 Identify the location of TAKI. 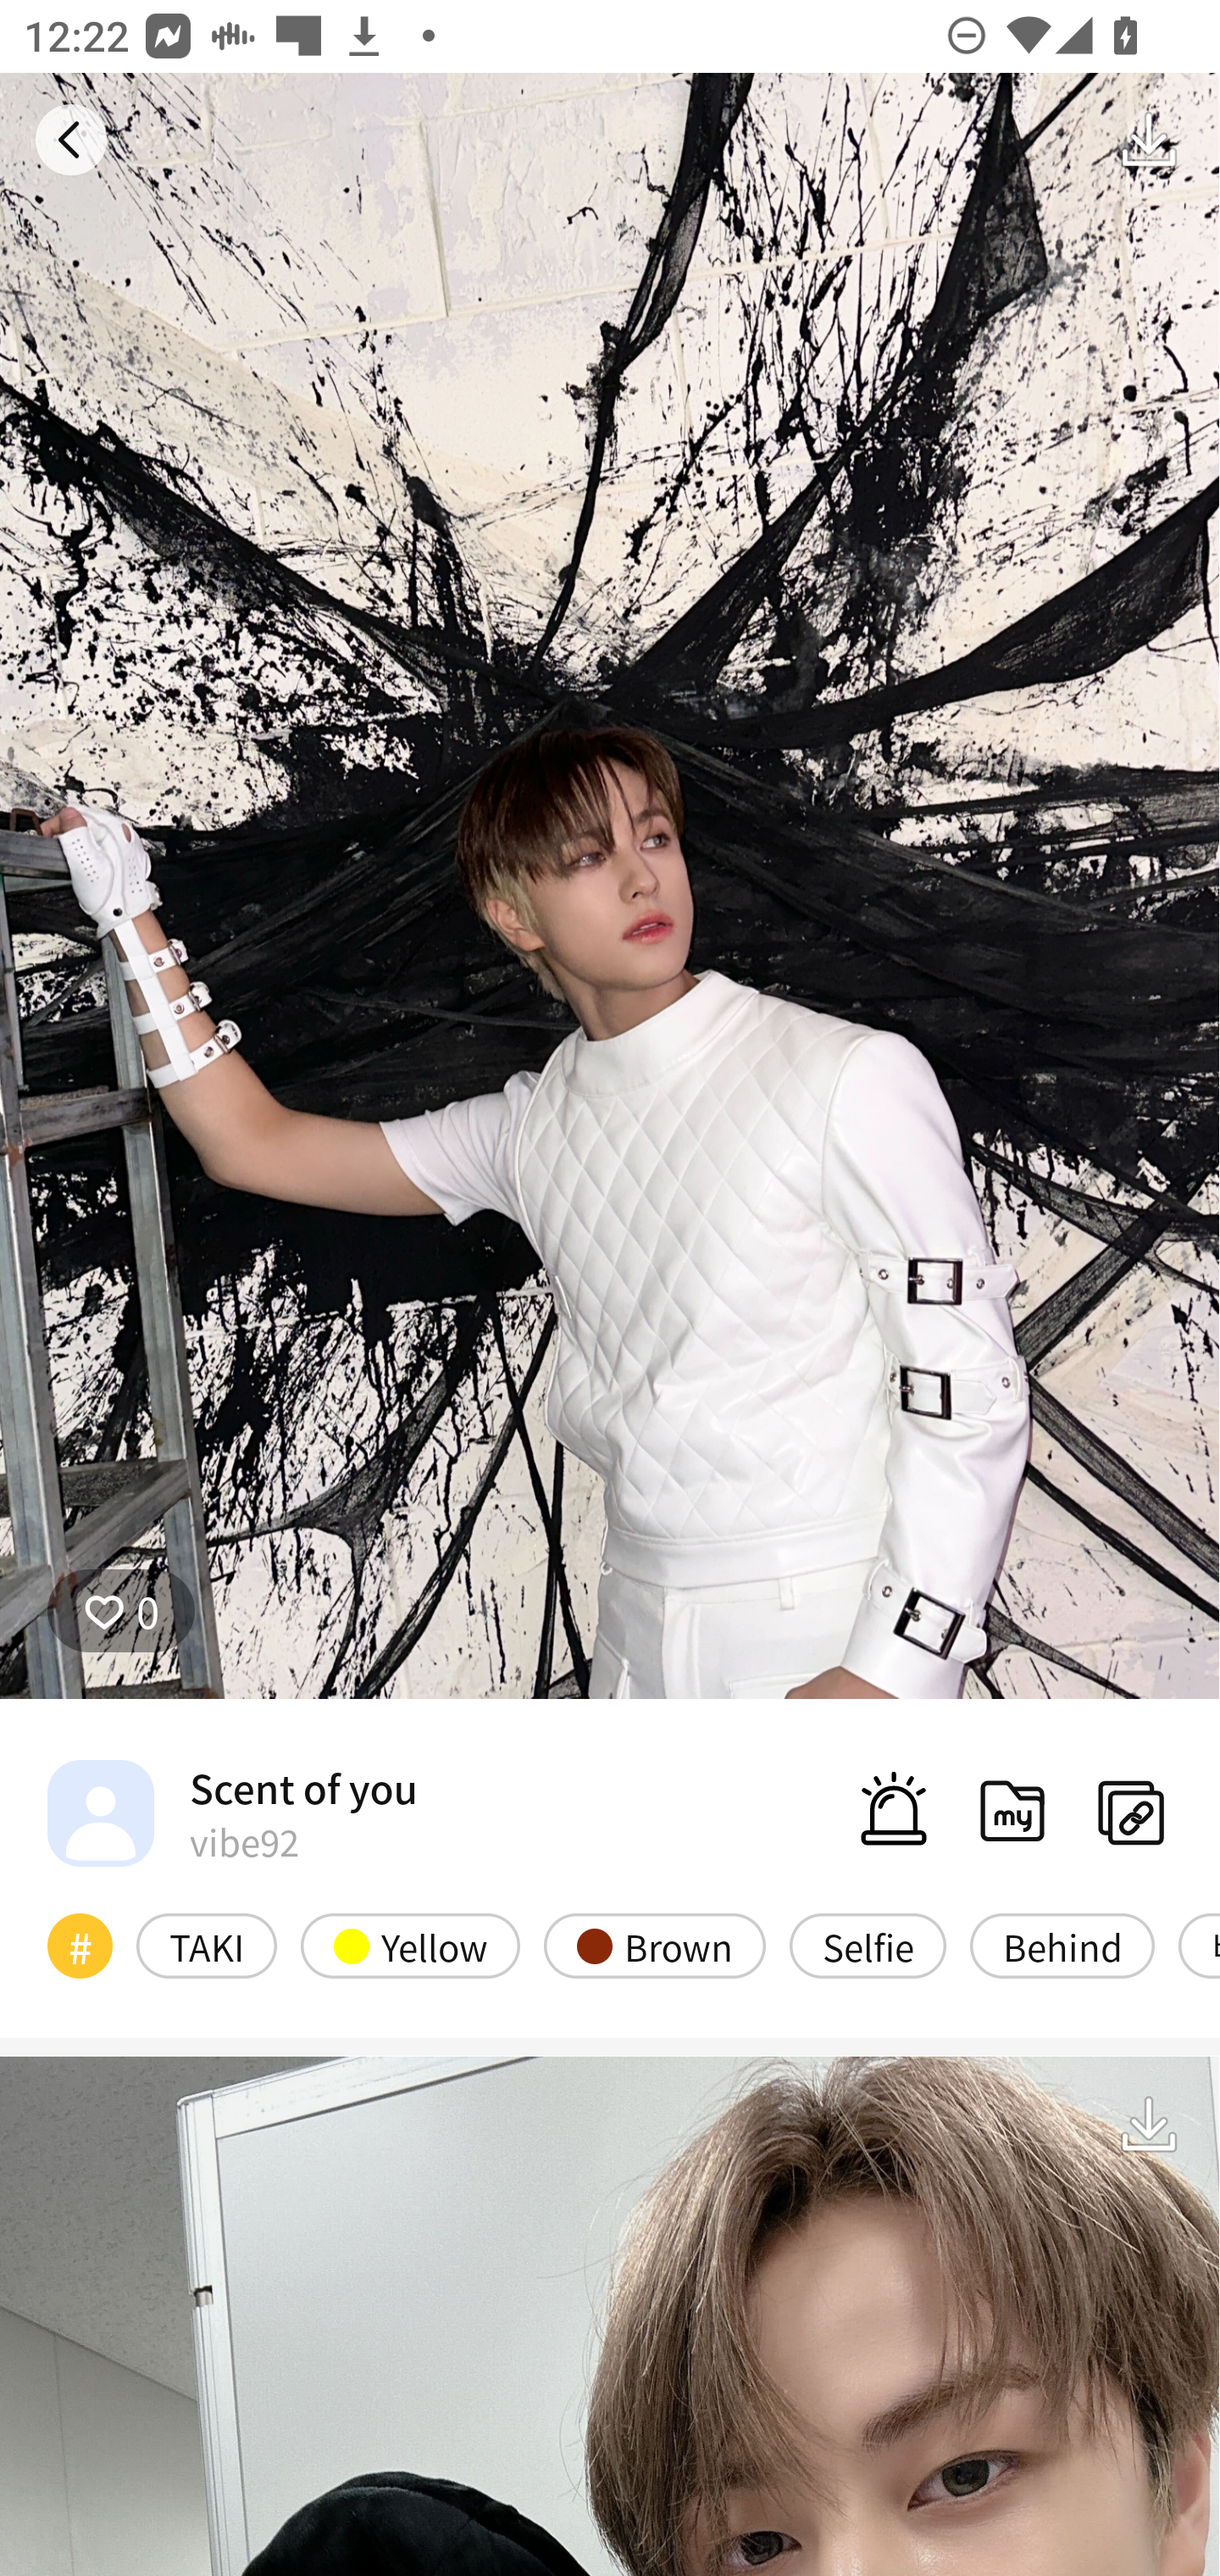
(207, 1946).